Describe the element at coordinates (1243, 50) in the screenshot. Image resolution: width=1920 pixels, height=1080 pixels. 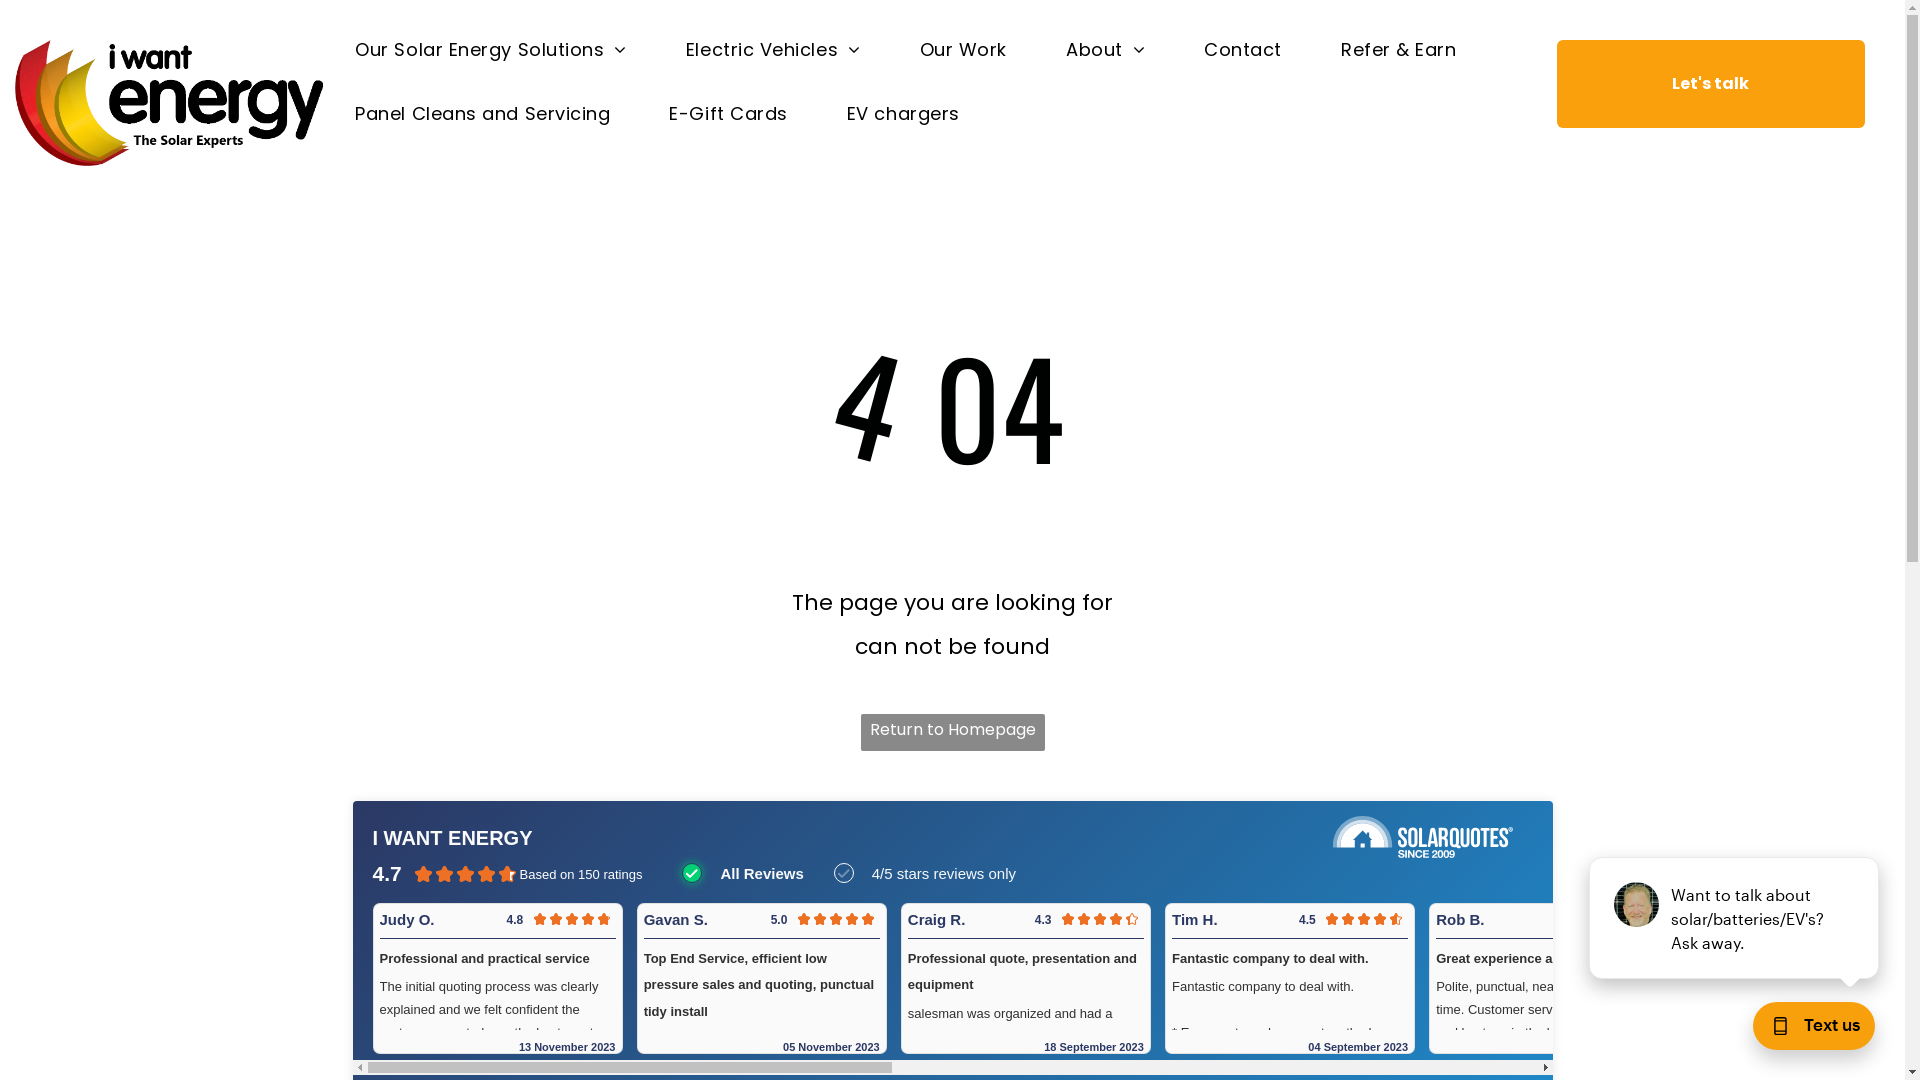
I see `Contact` at that location.